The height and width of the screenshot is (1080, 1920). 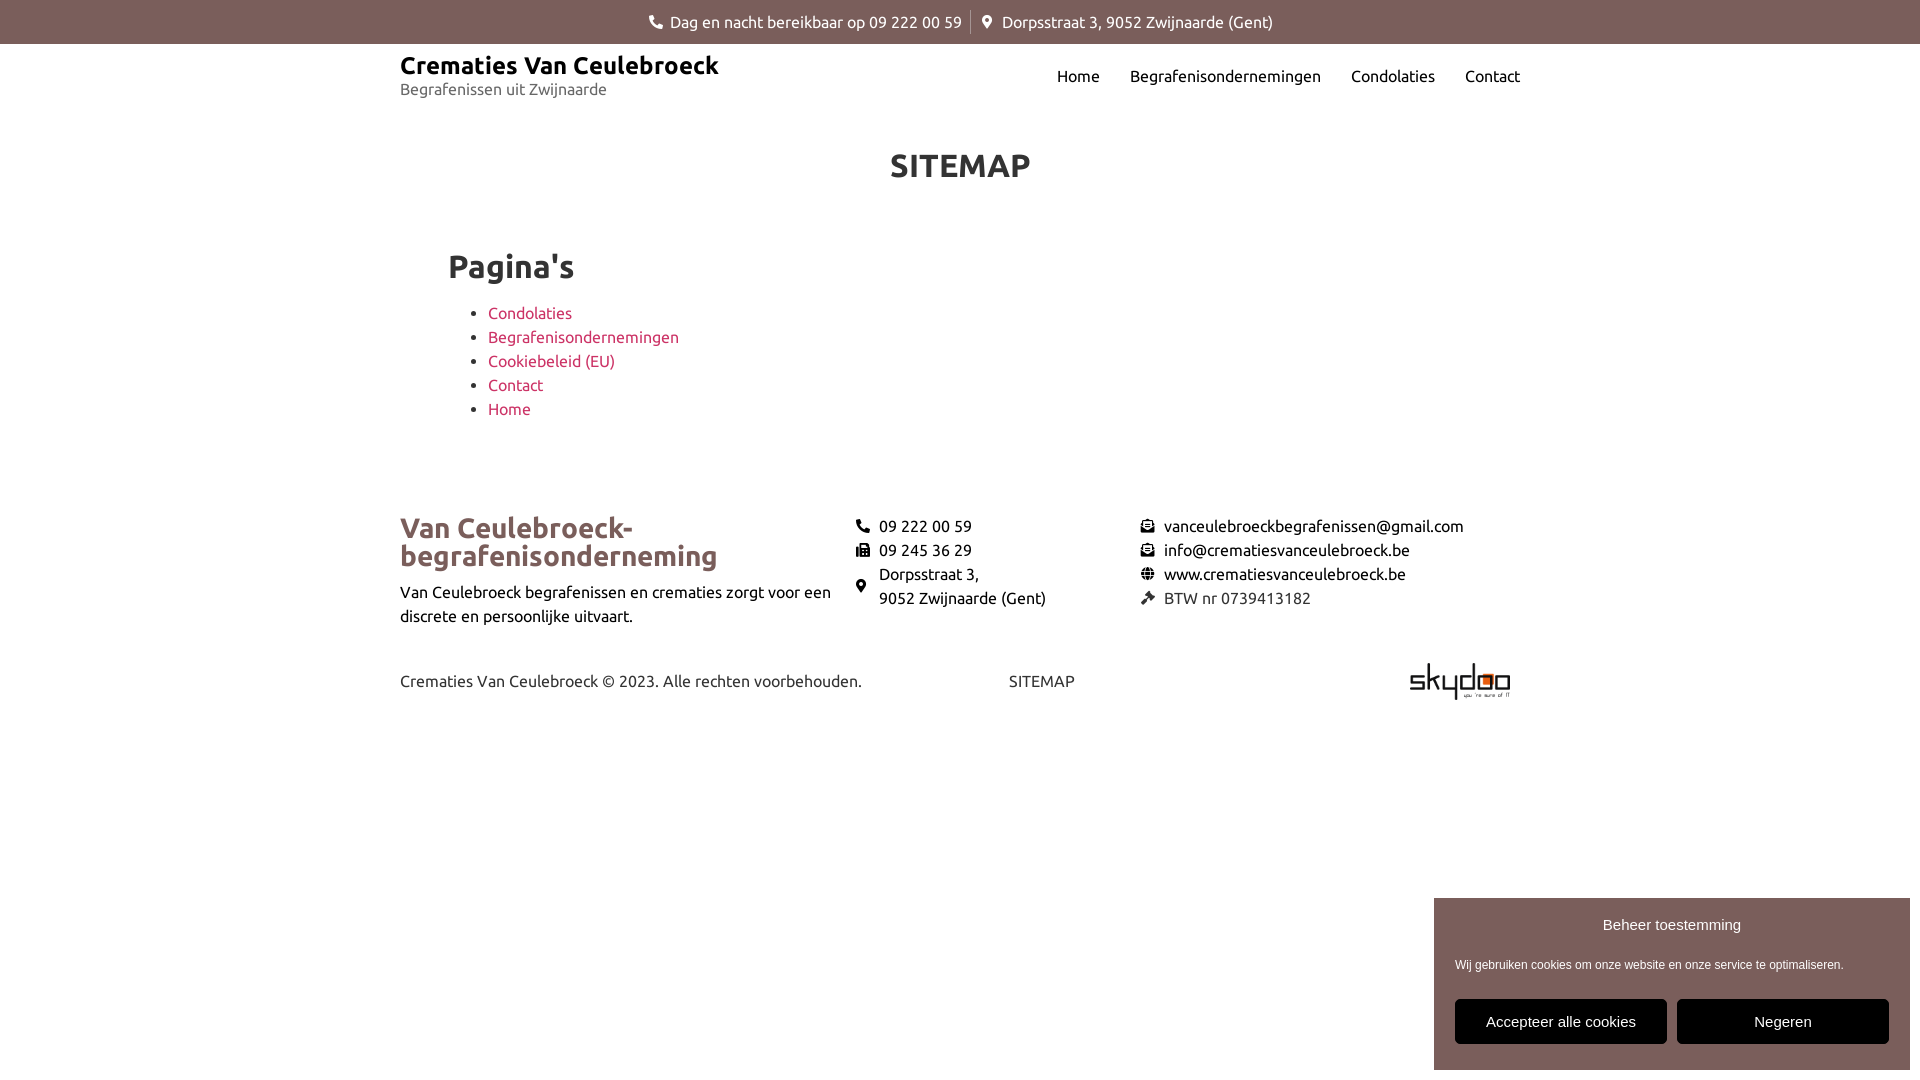 What do you see at coordinates (510, 409) in the screenshot?
I see `Home` at bounding box center [510, 409].